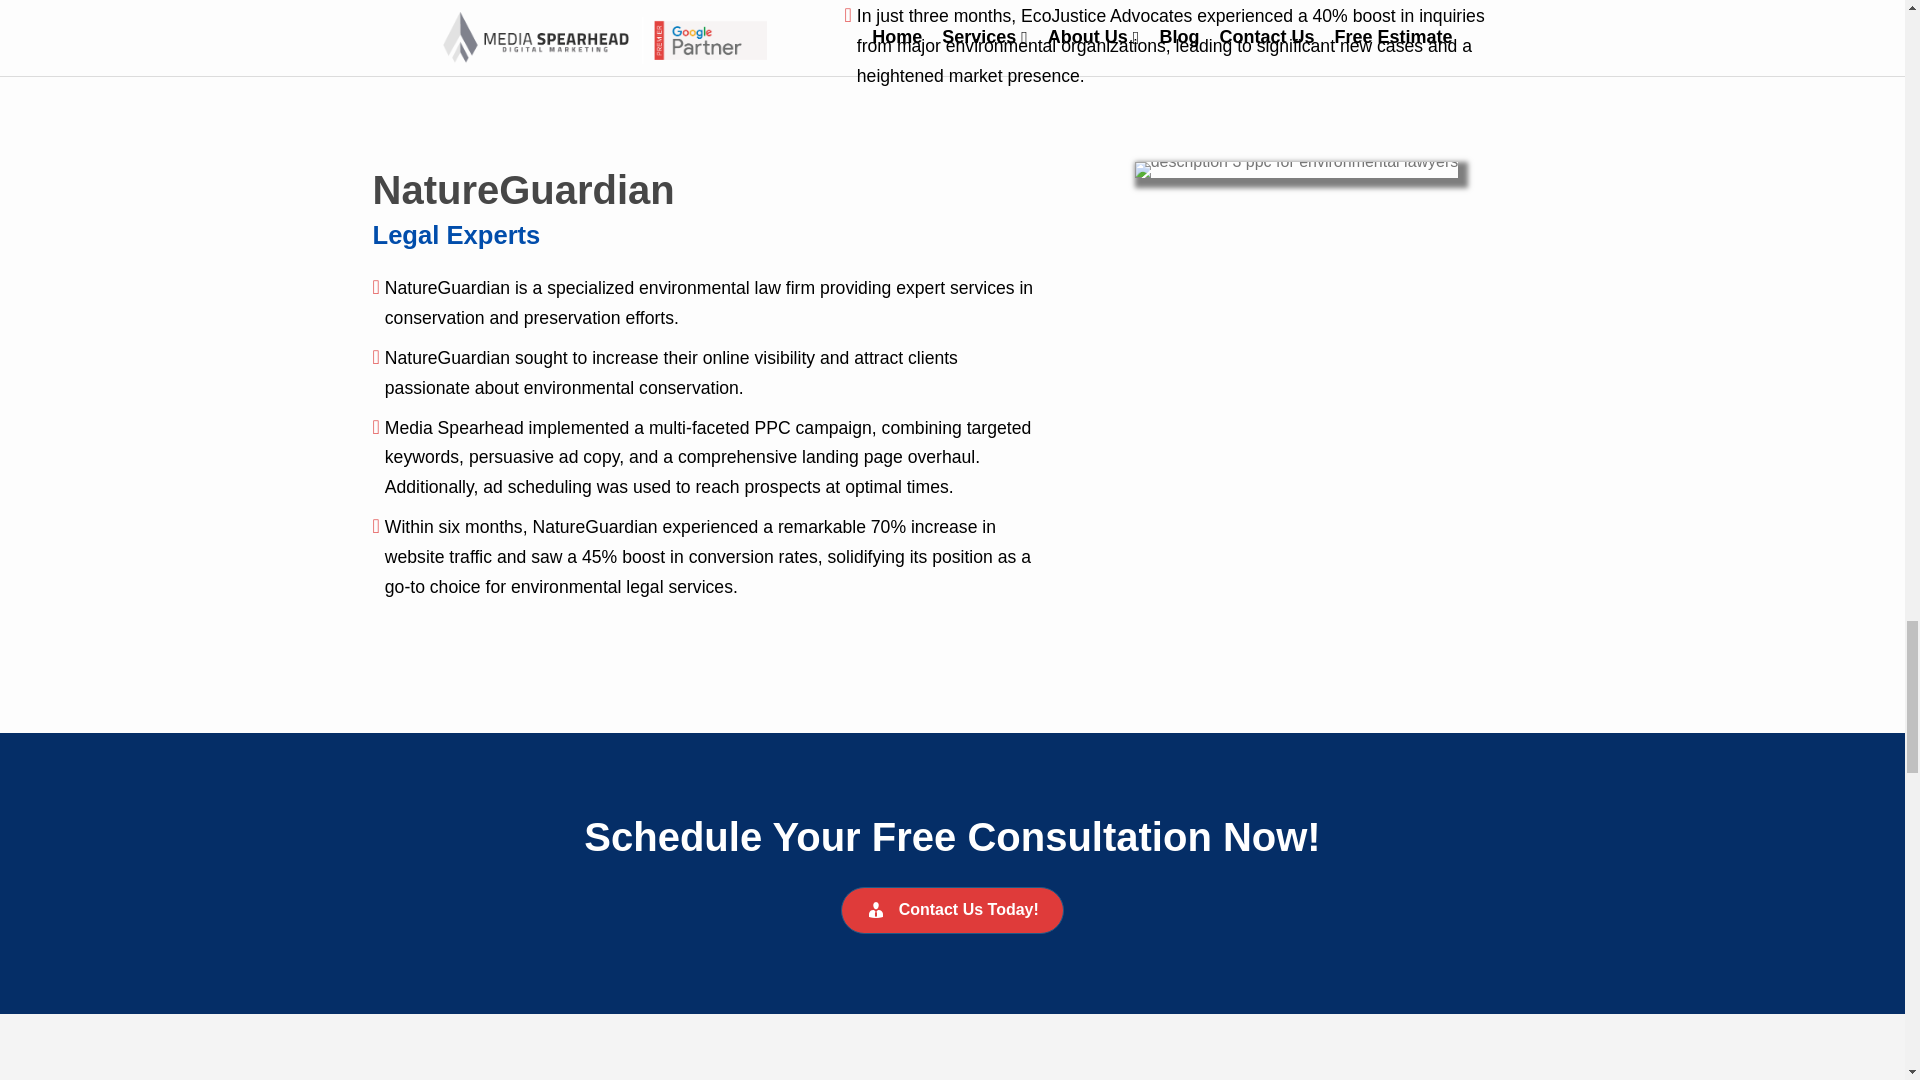 The image size is (1920, 1080). Describe the element at coordinates (1296, 170) in the screenshot. I see `description-3-ppc-for-environmental-lawyers` at that location.